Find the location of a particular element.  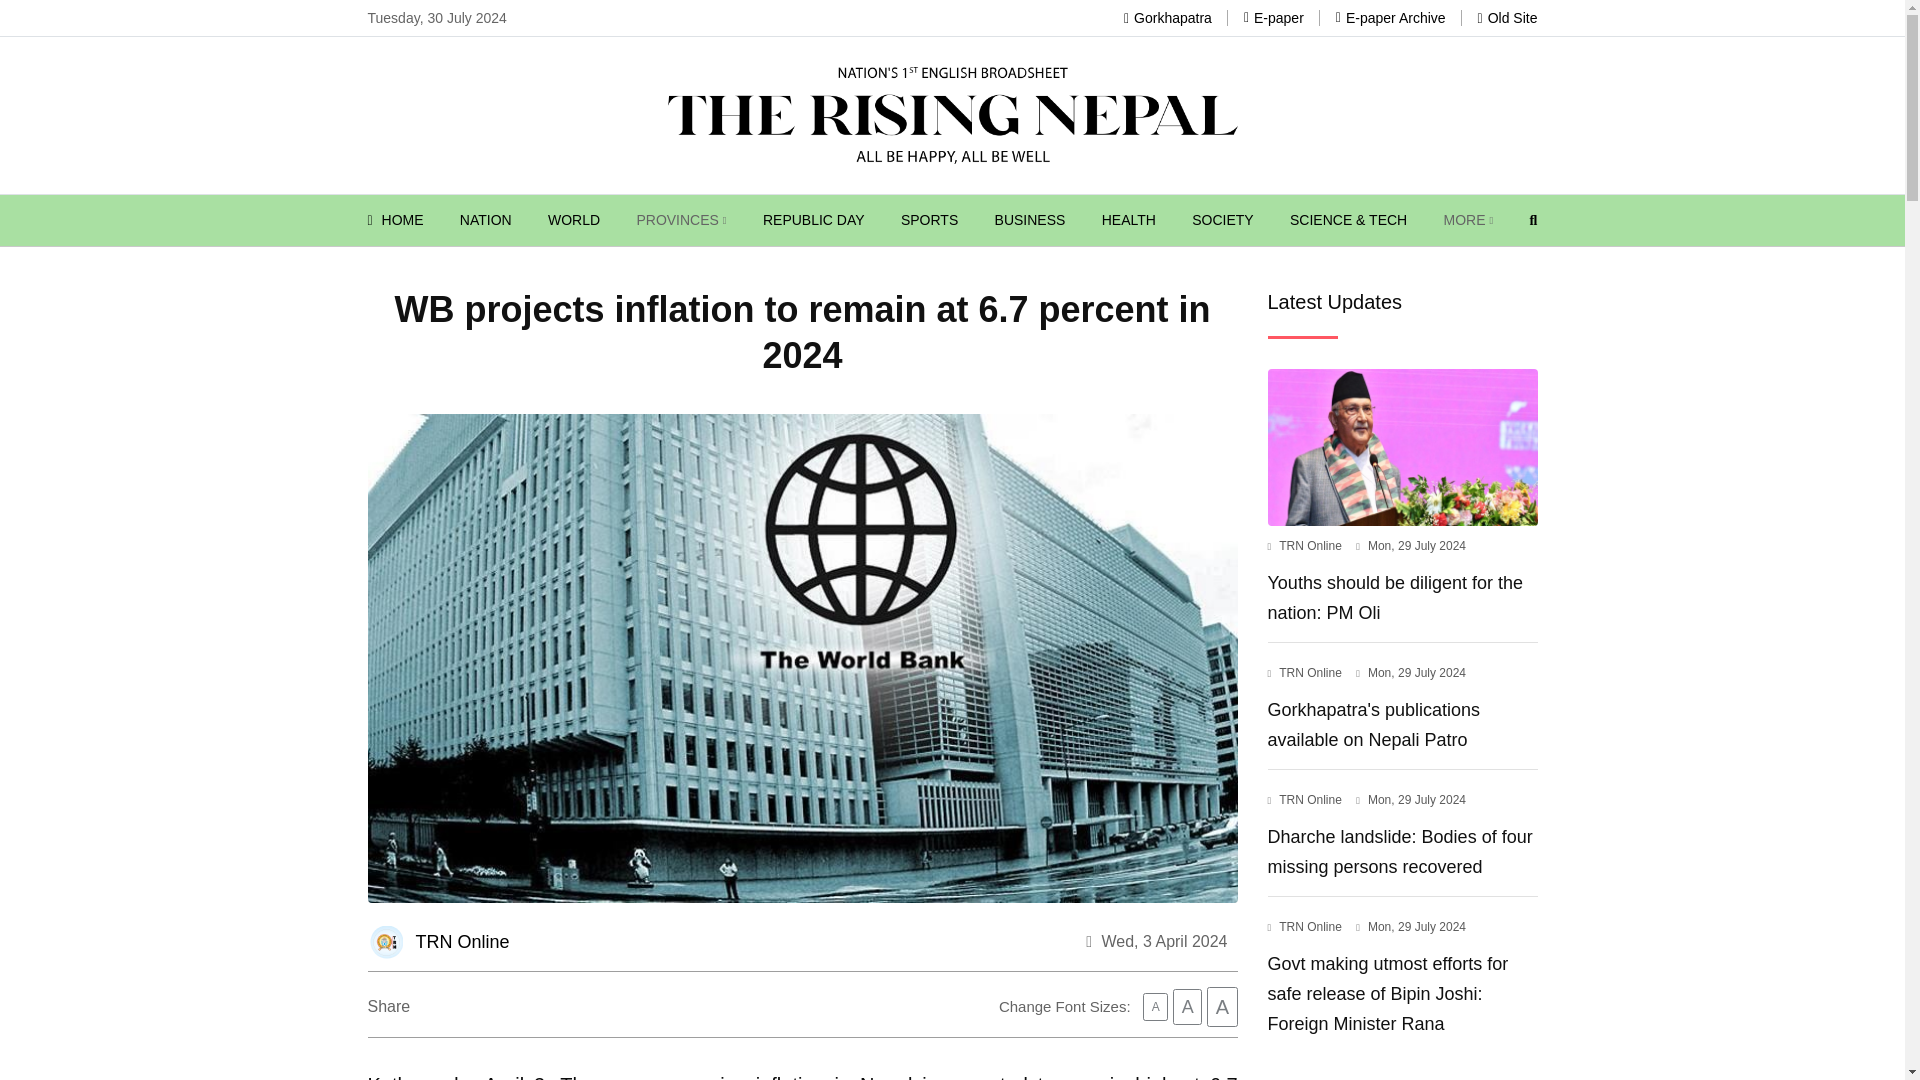

REPUBLIC DAY is located at coordinates (814, 220).